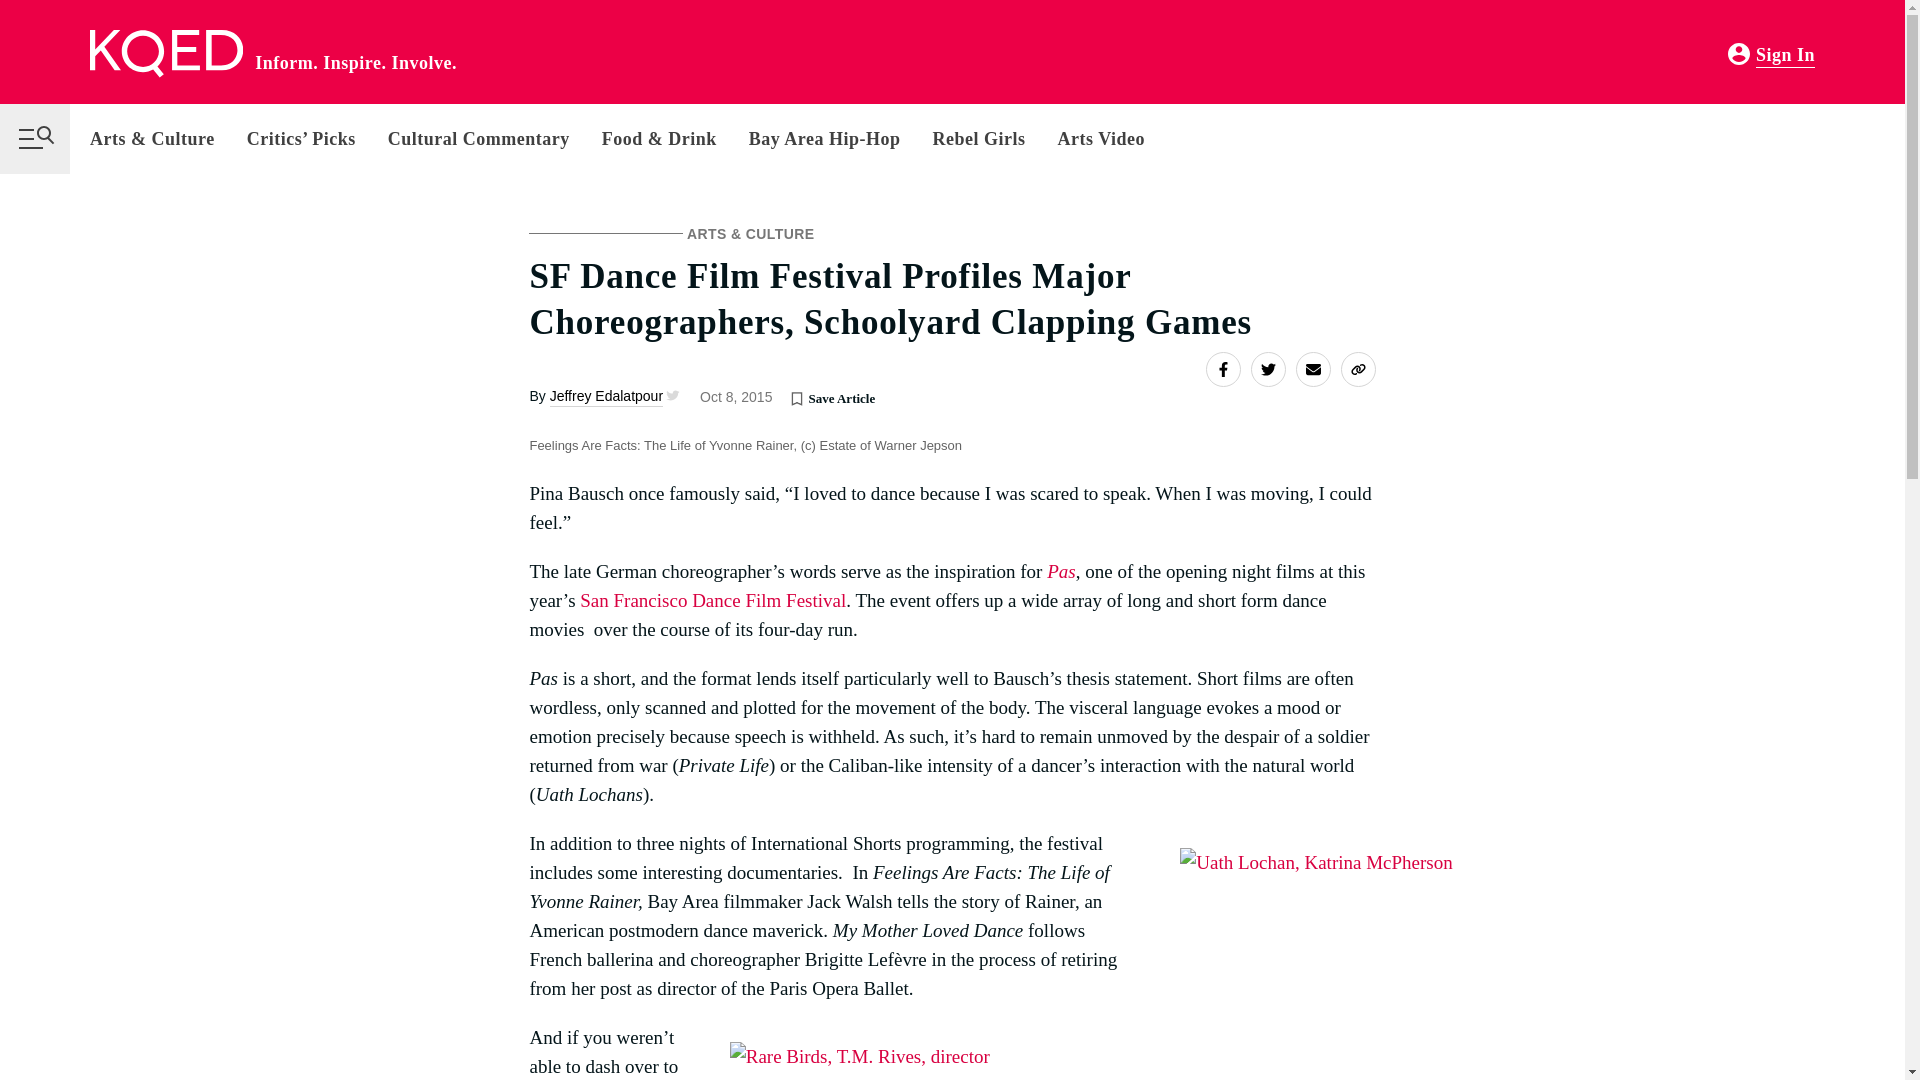  What do you see at coordinates (166, 54) in the screenshot?
I see `KQED` at bounding box center [166, 54].